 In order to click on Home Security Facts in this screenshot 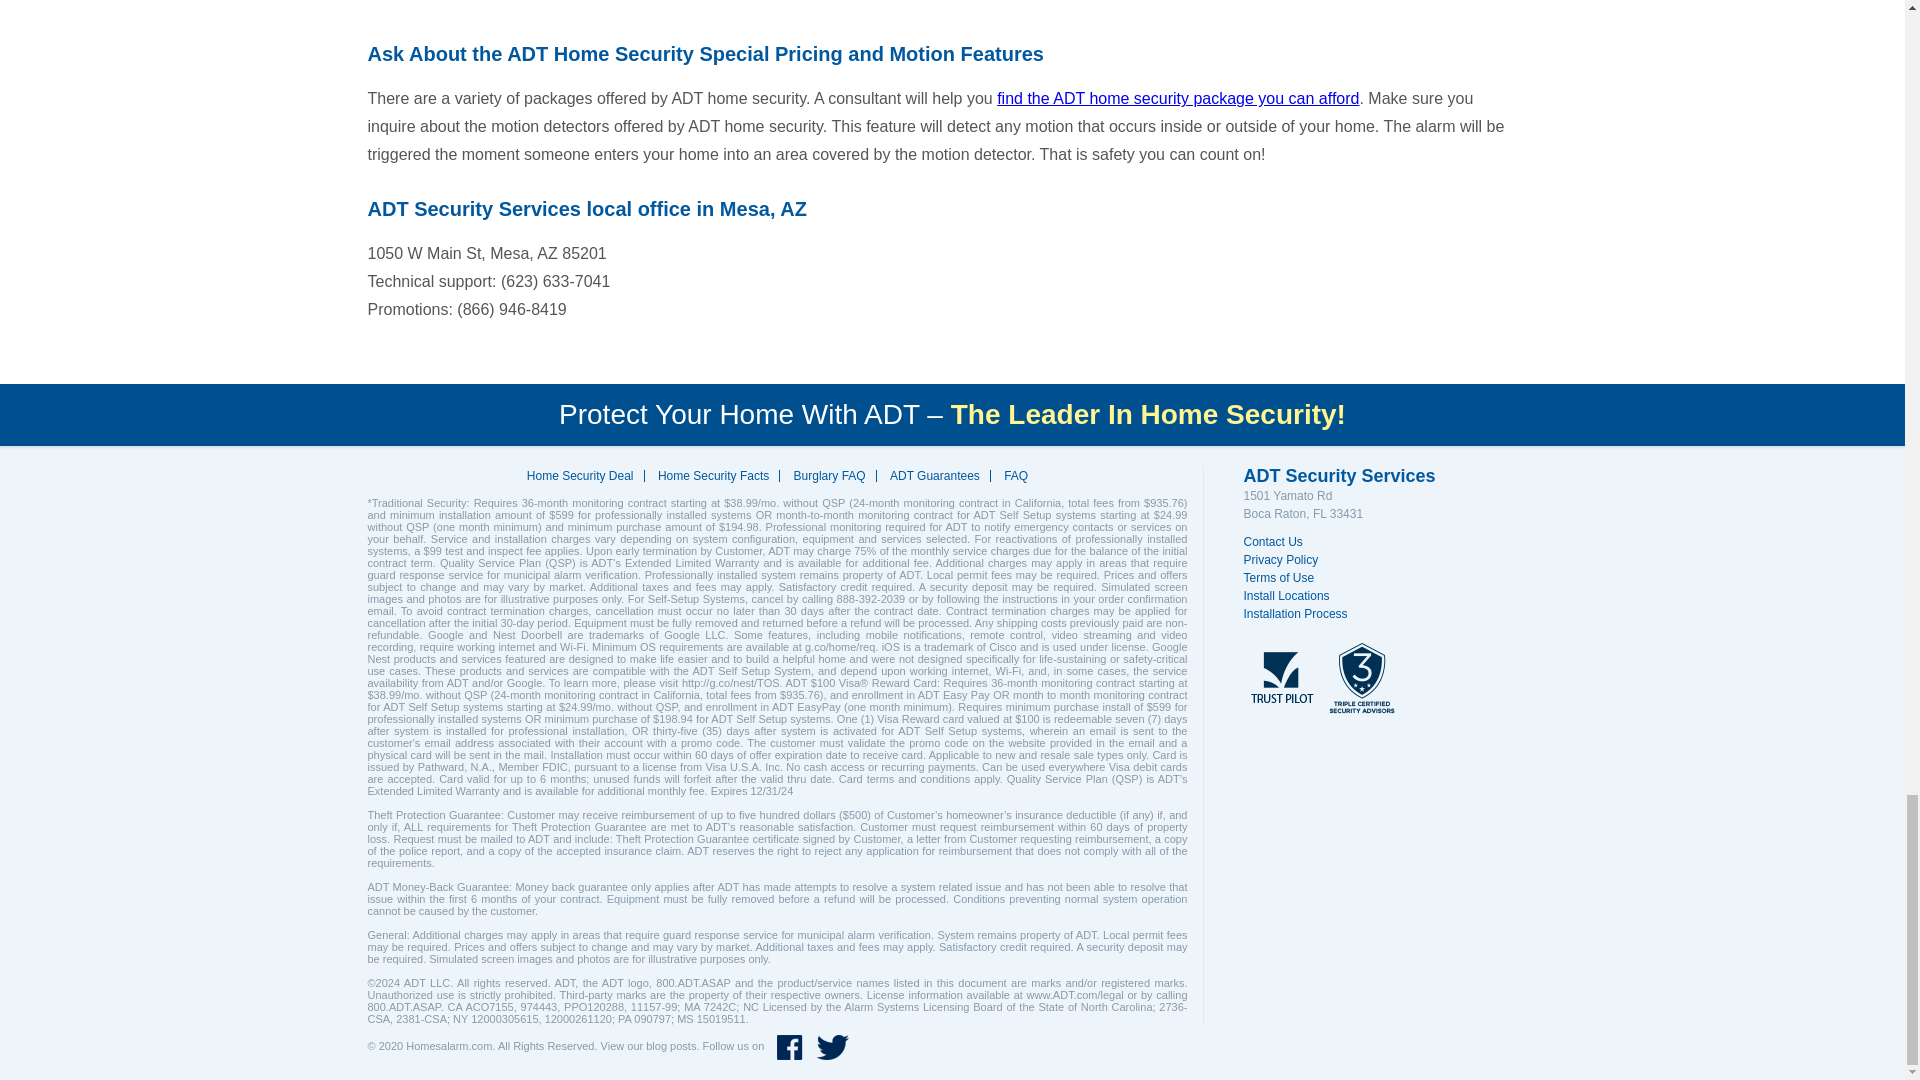, I will do `click(714, 475)`.